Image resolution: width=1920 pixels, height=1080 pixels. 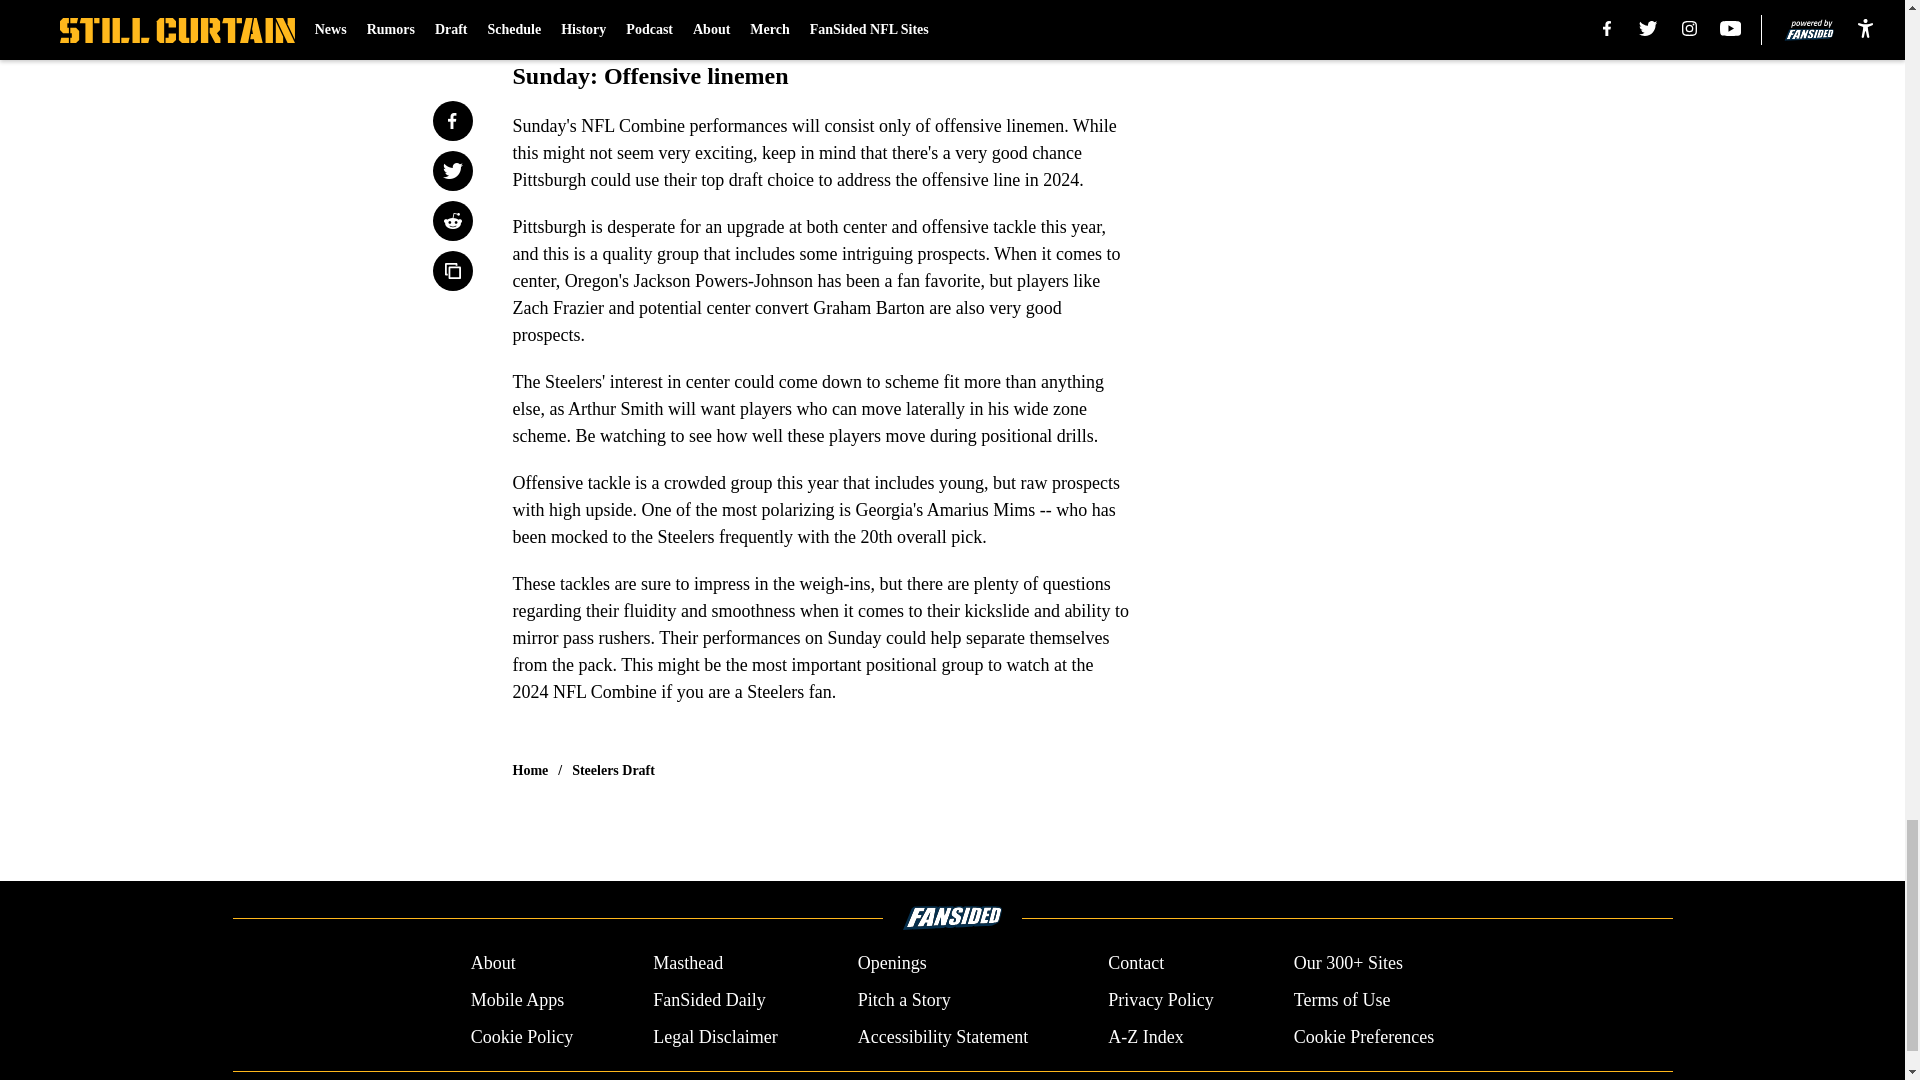 I want to click on Home, so click(x=530, y=770).